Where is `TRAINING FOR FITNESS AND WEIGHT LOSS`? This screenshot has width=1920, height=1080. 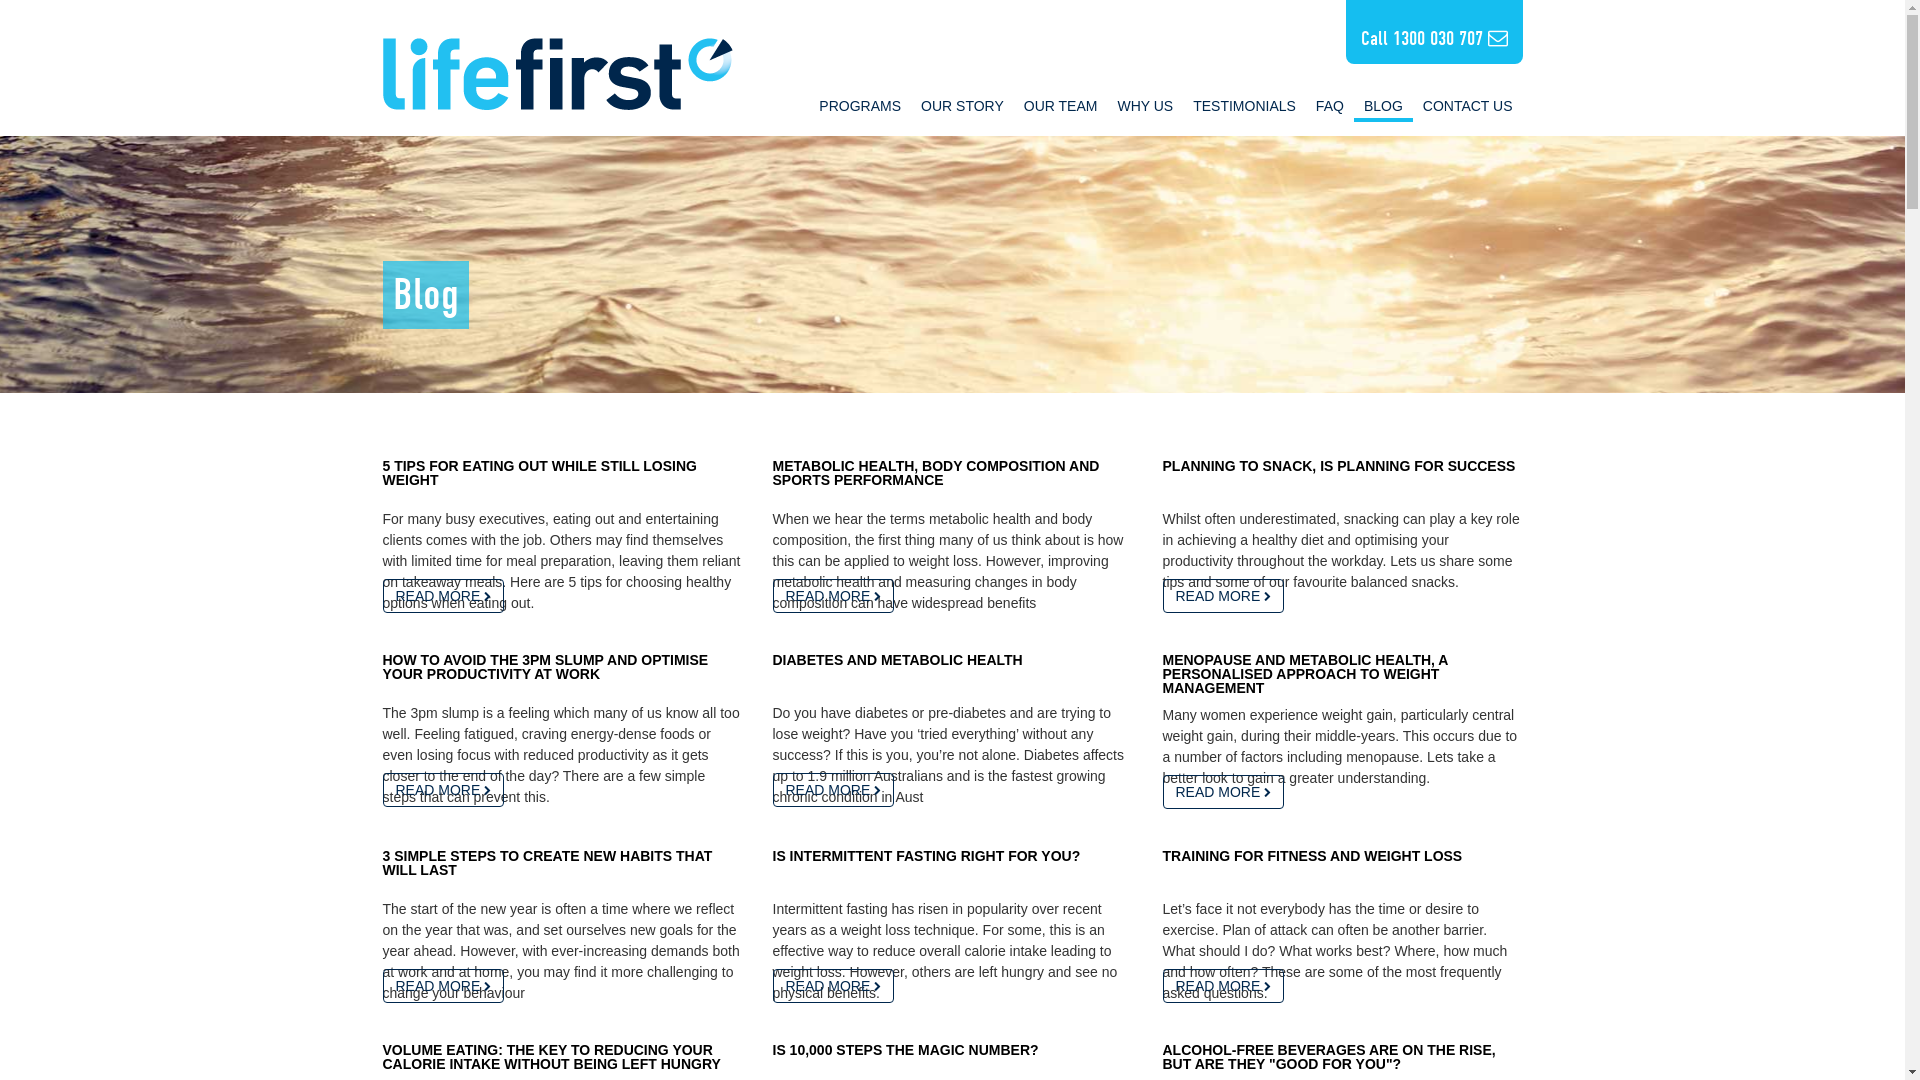 TRAINING FOR FITNESS AND WEIGHT LOSS is located at coordinates (1312, 856).